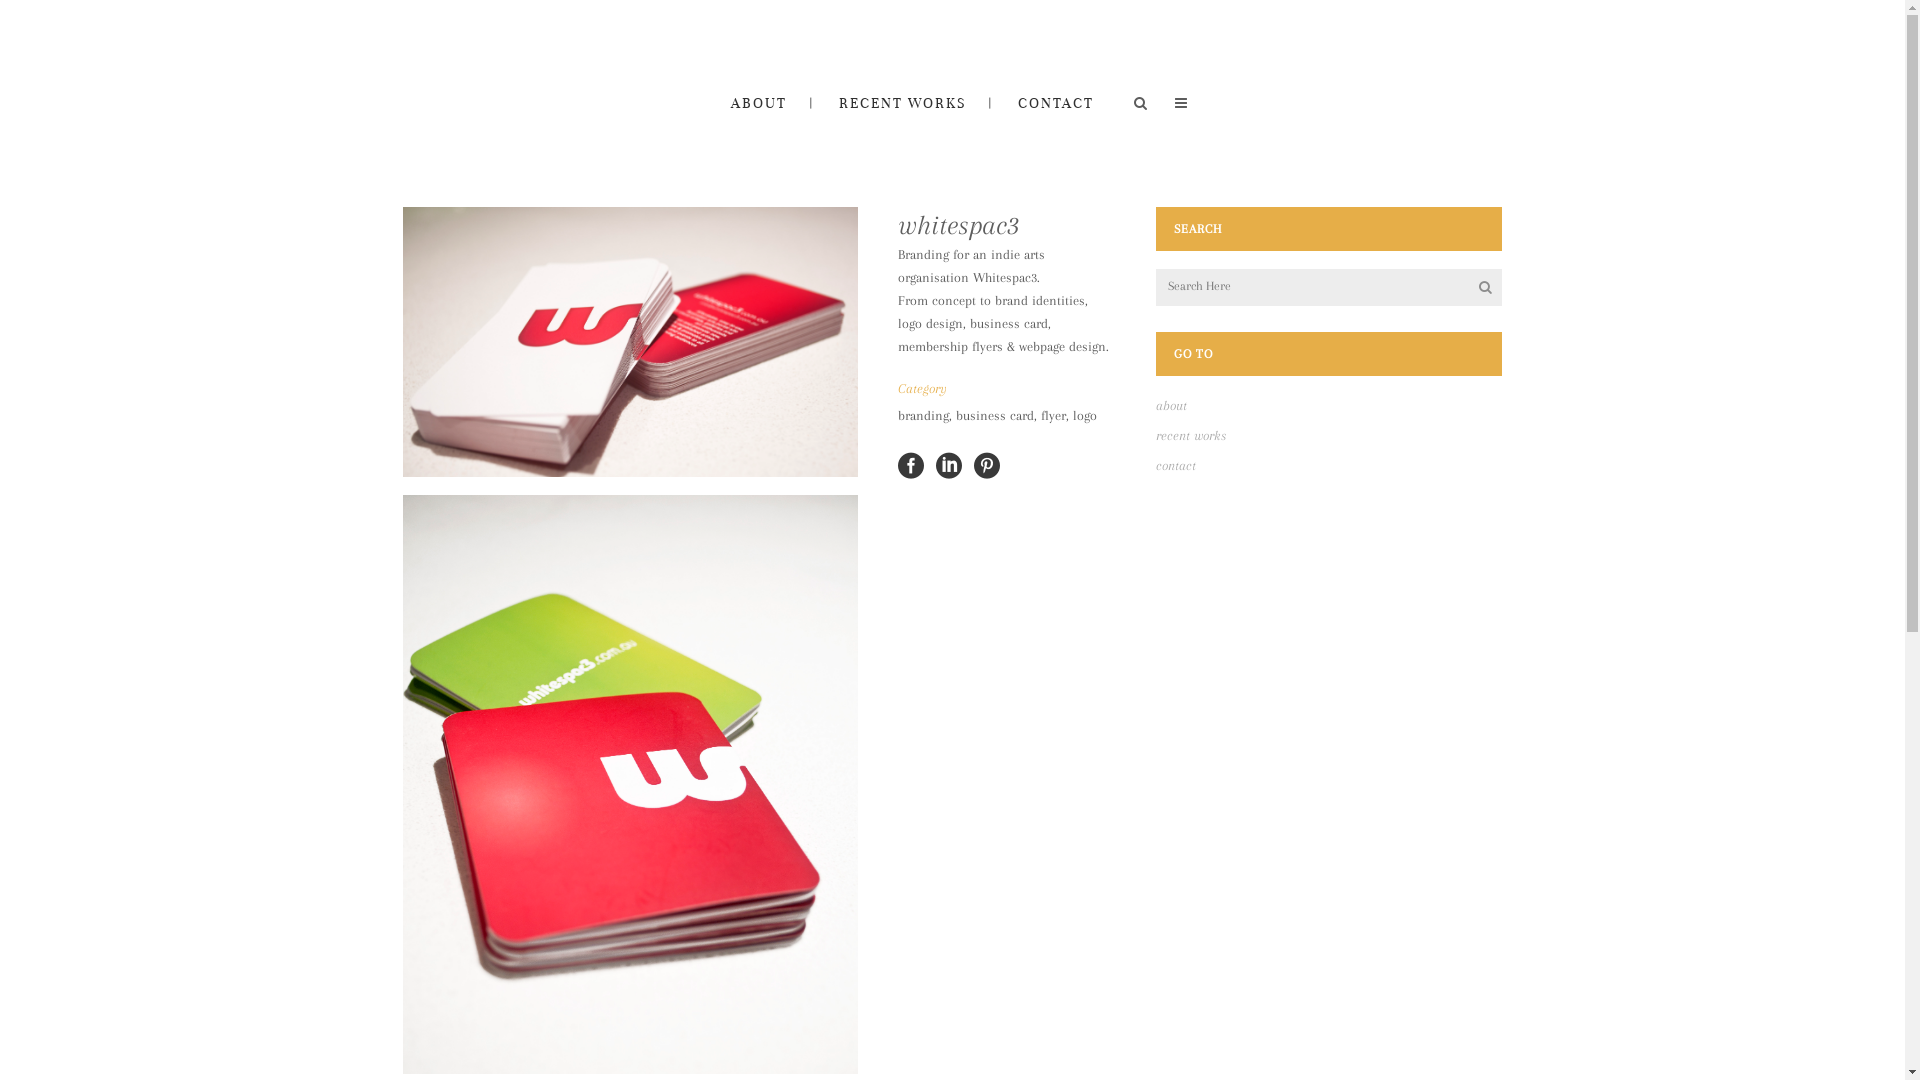  I want to click on Share on Pinterest, so click(987, 464).